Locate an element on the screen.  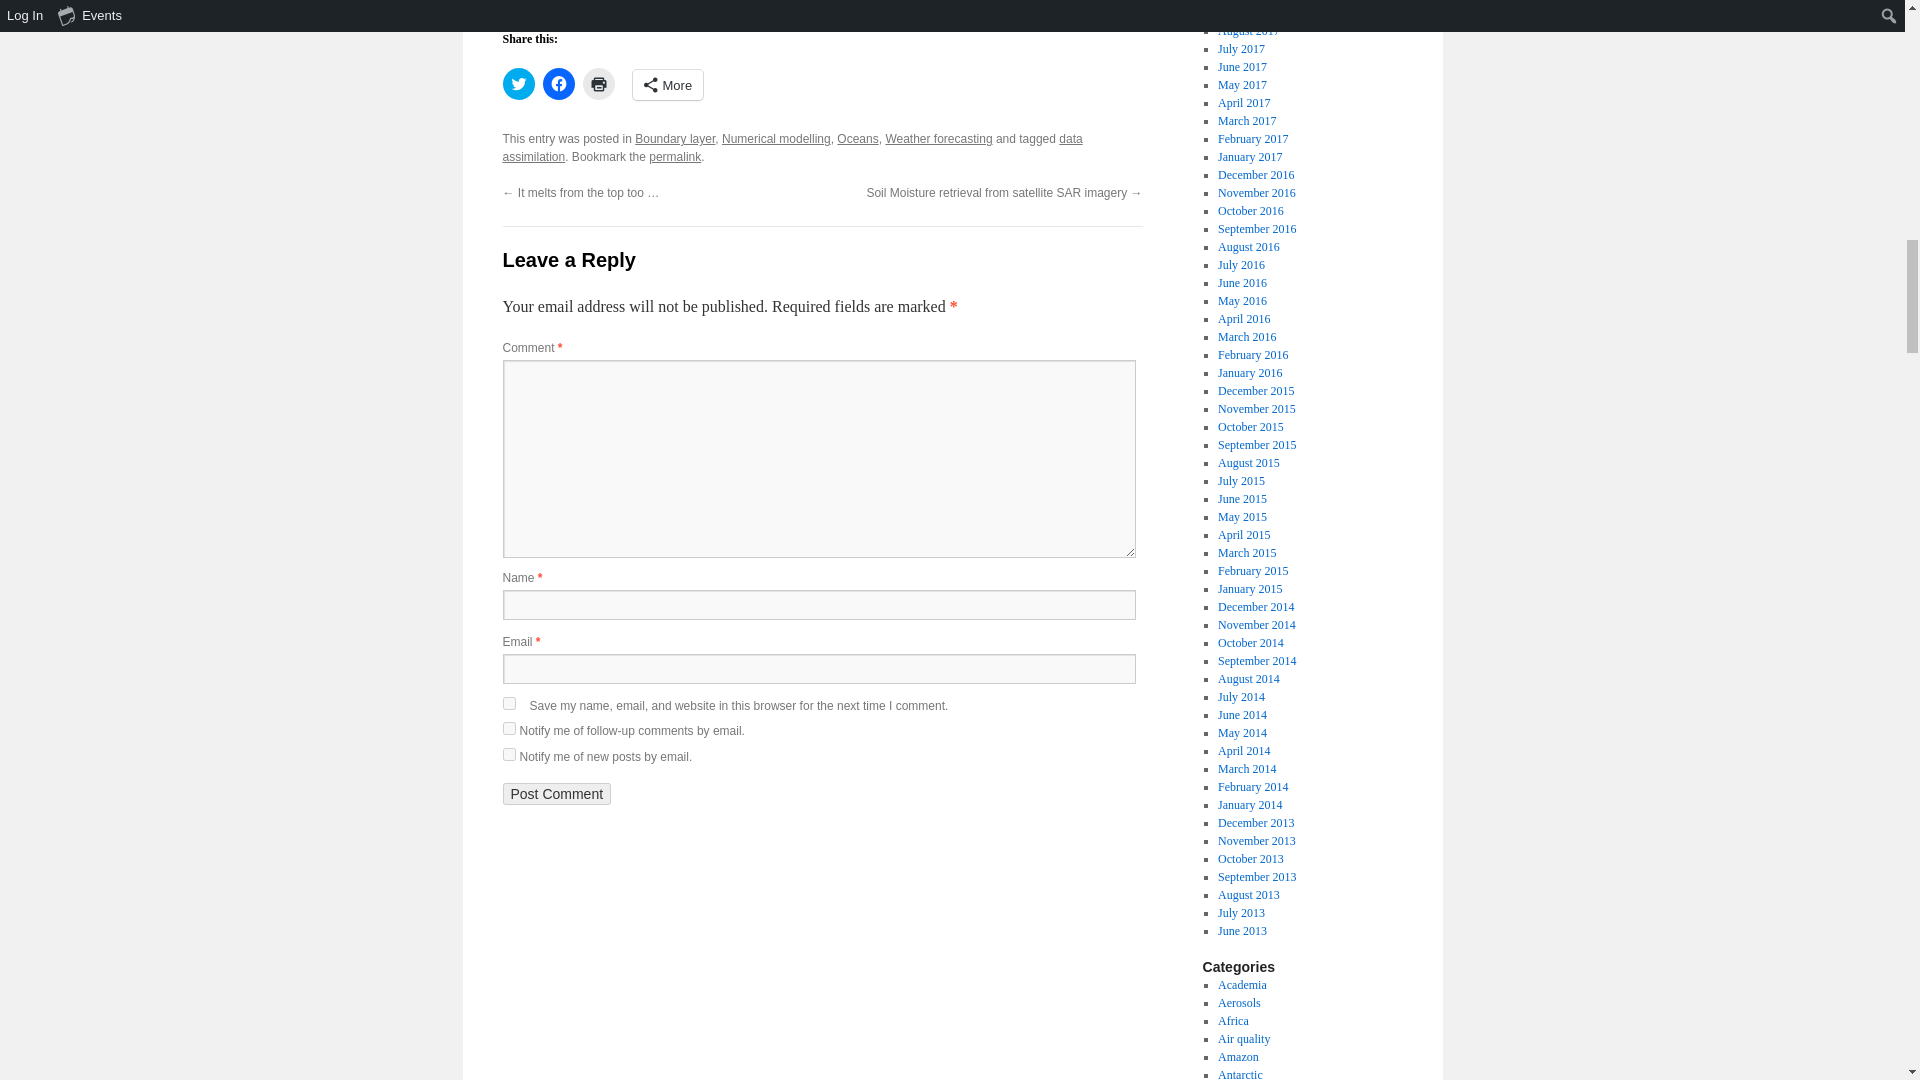
Boundary layer is located at coordinates (674, 138).